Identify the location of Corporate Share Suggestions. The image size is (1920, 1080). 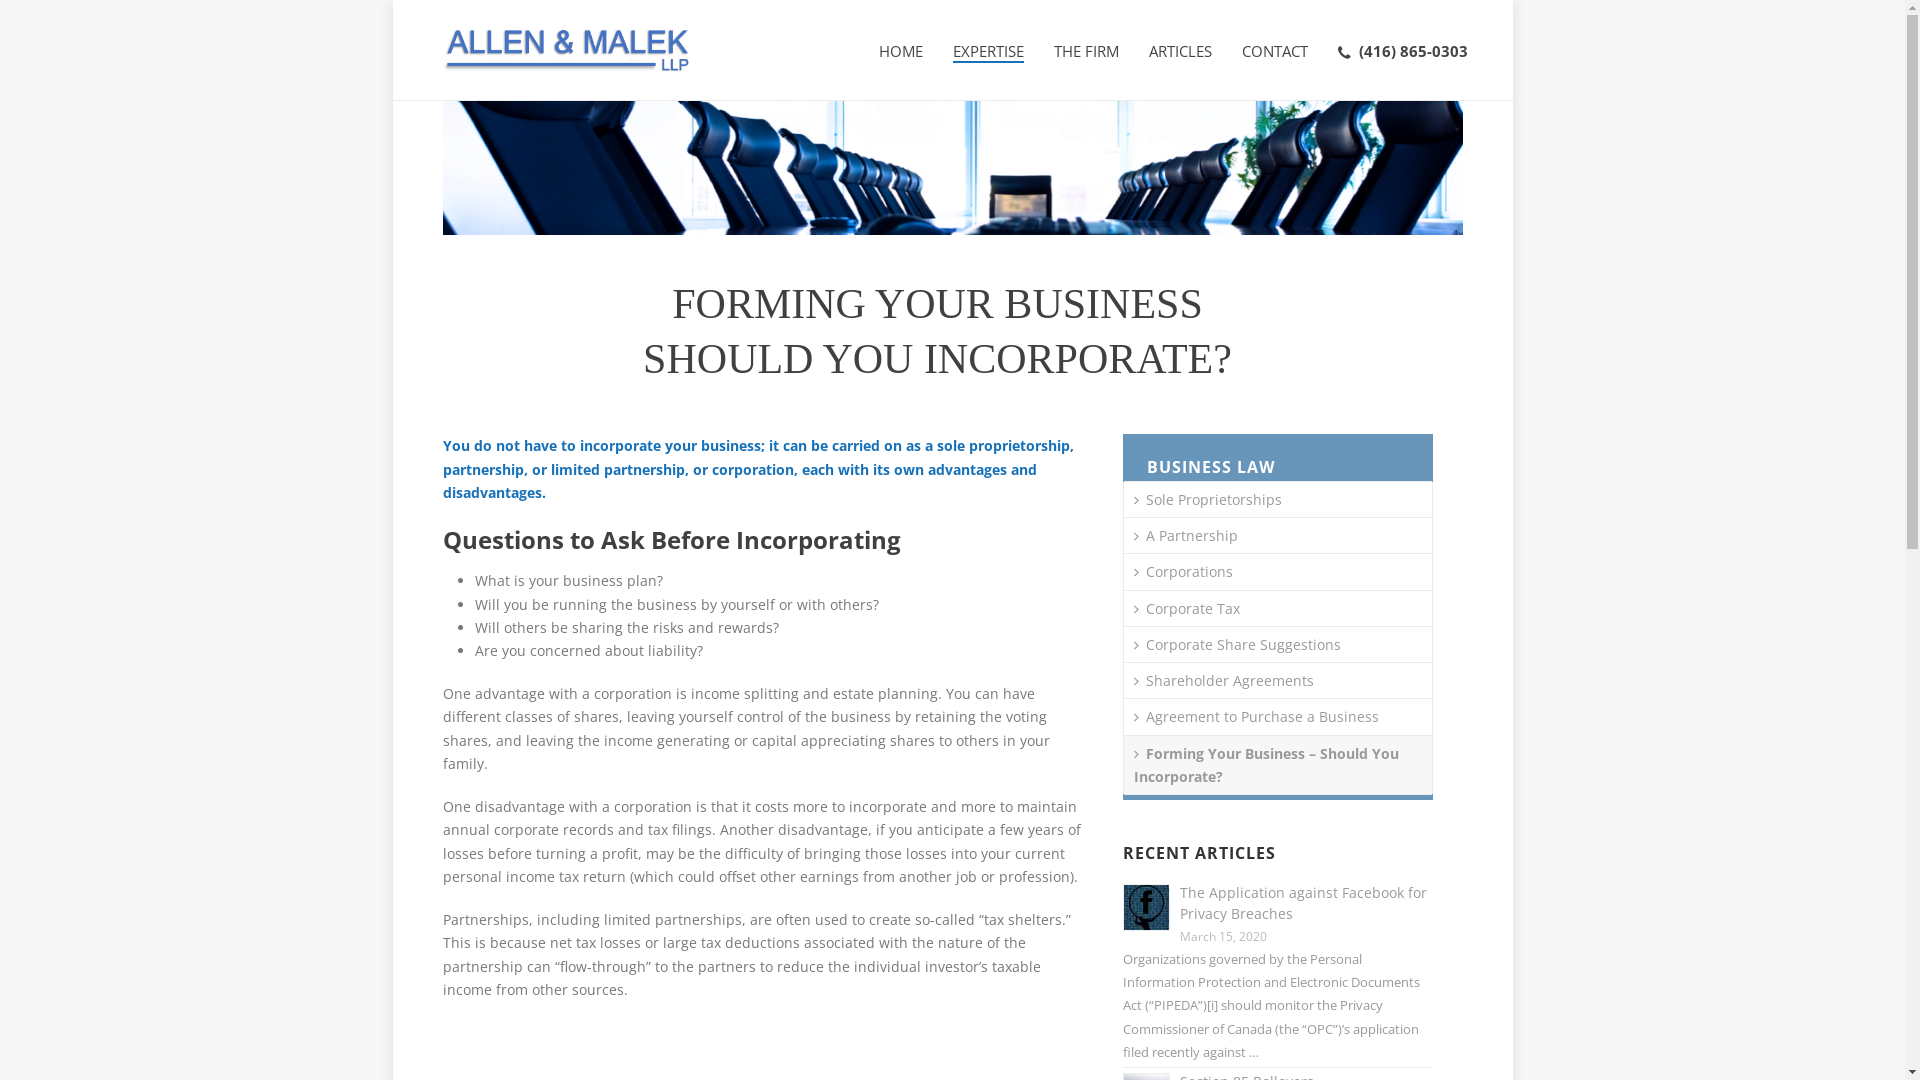
(1238, 644).